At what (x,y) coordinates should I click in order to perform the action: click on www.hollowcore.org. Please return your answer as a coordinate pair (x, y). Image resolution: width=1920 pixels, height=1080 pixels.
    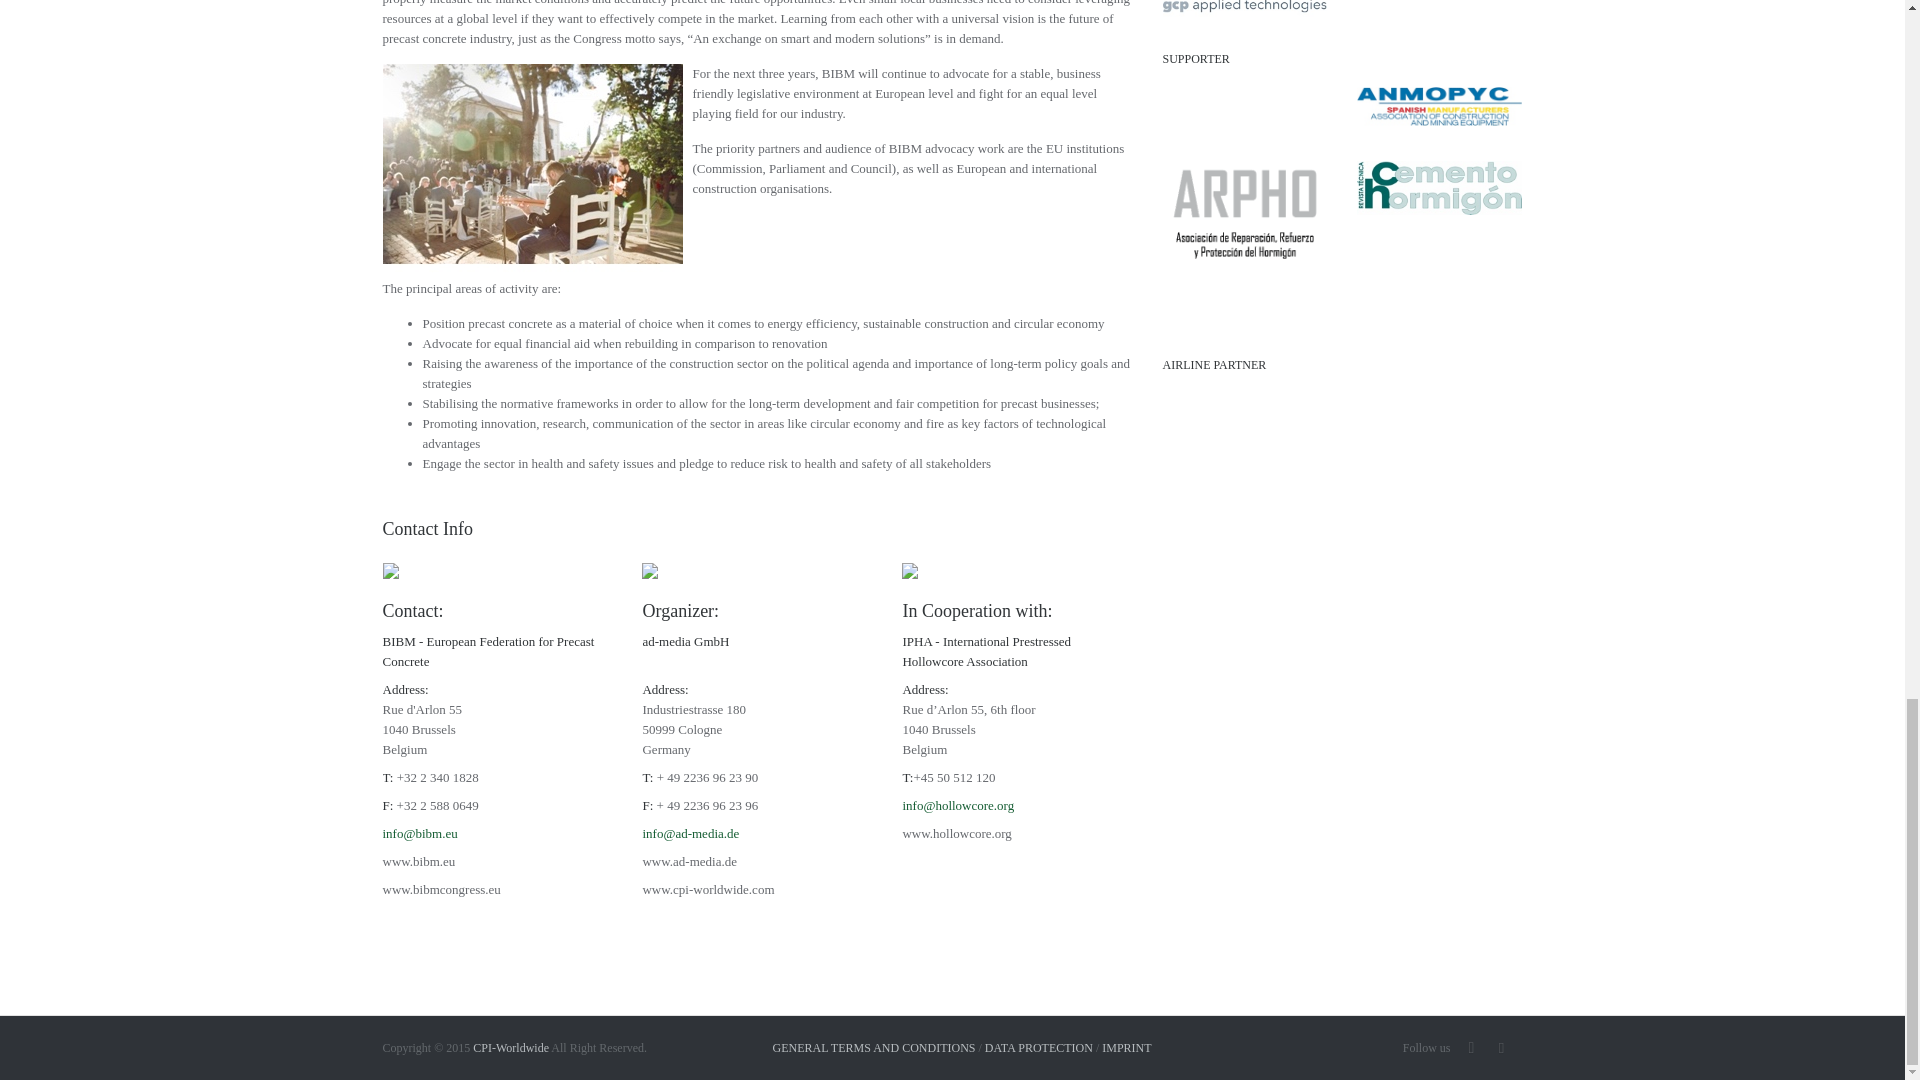
    Looking at the image, I should click on (956, 834).